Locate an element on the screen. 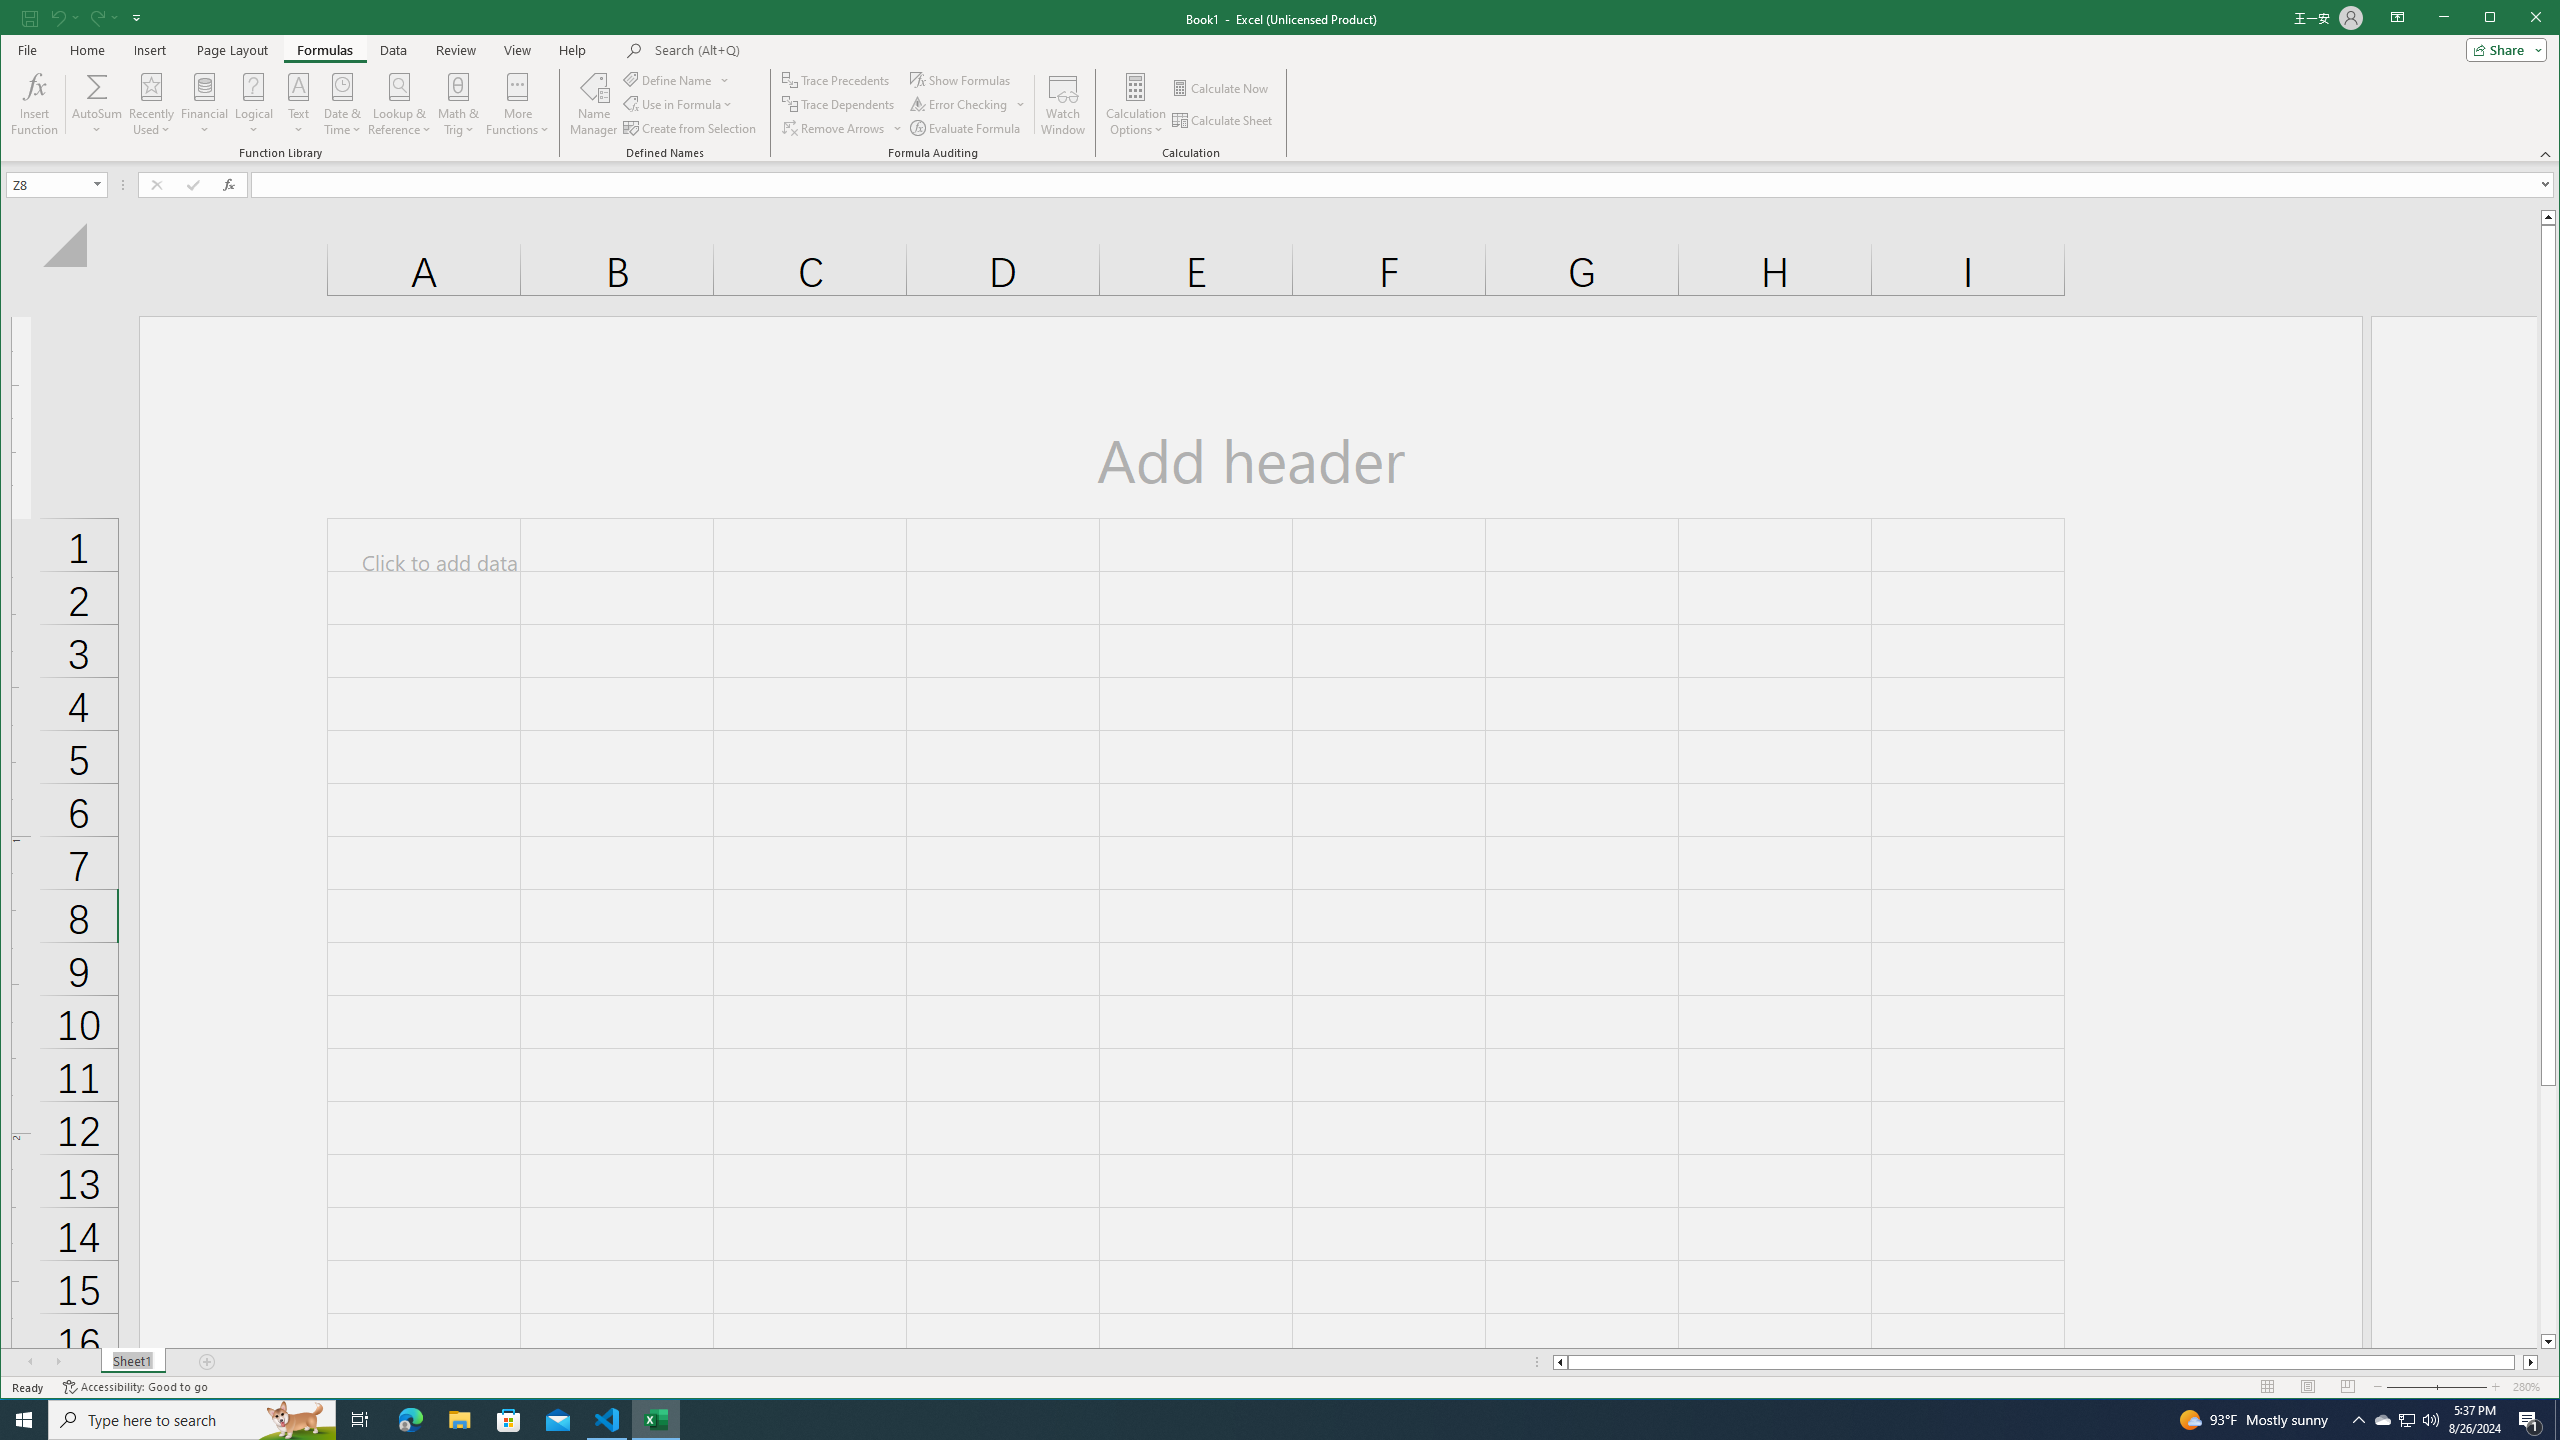  Search highlights icon opens search home window is located at coordinates (296, 1420).